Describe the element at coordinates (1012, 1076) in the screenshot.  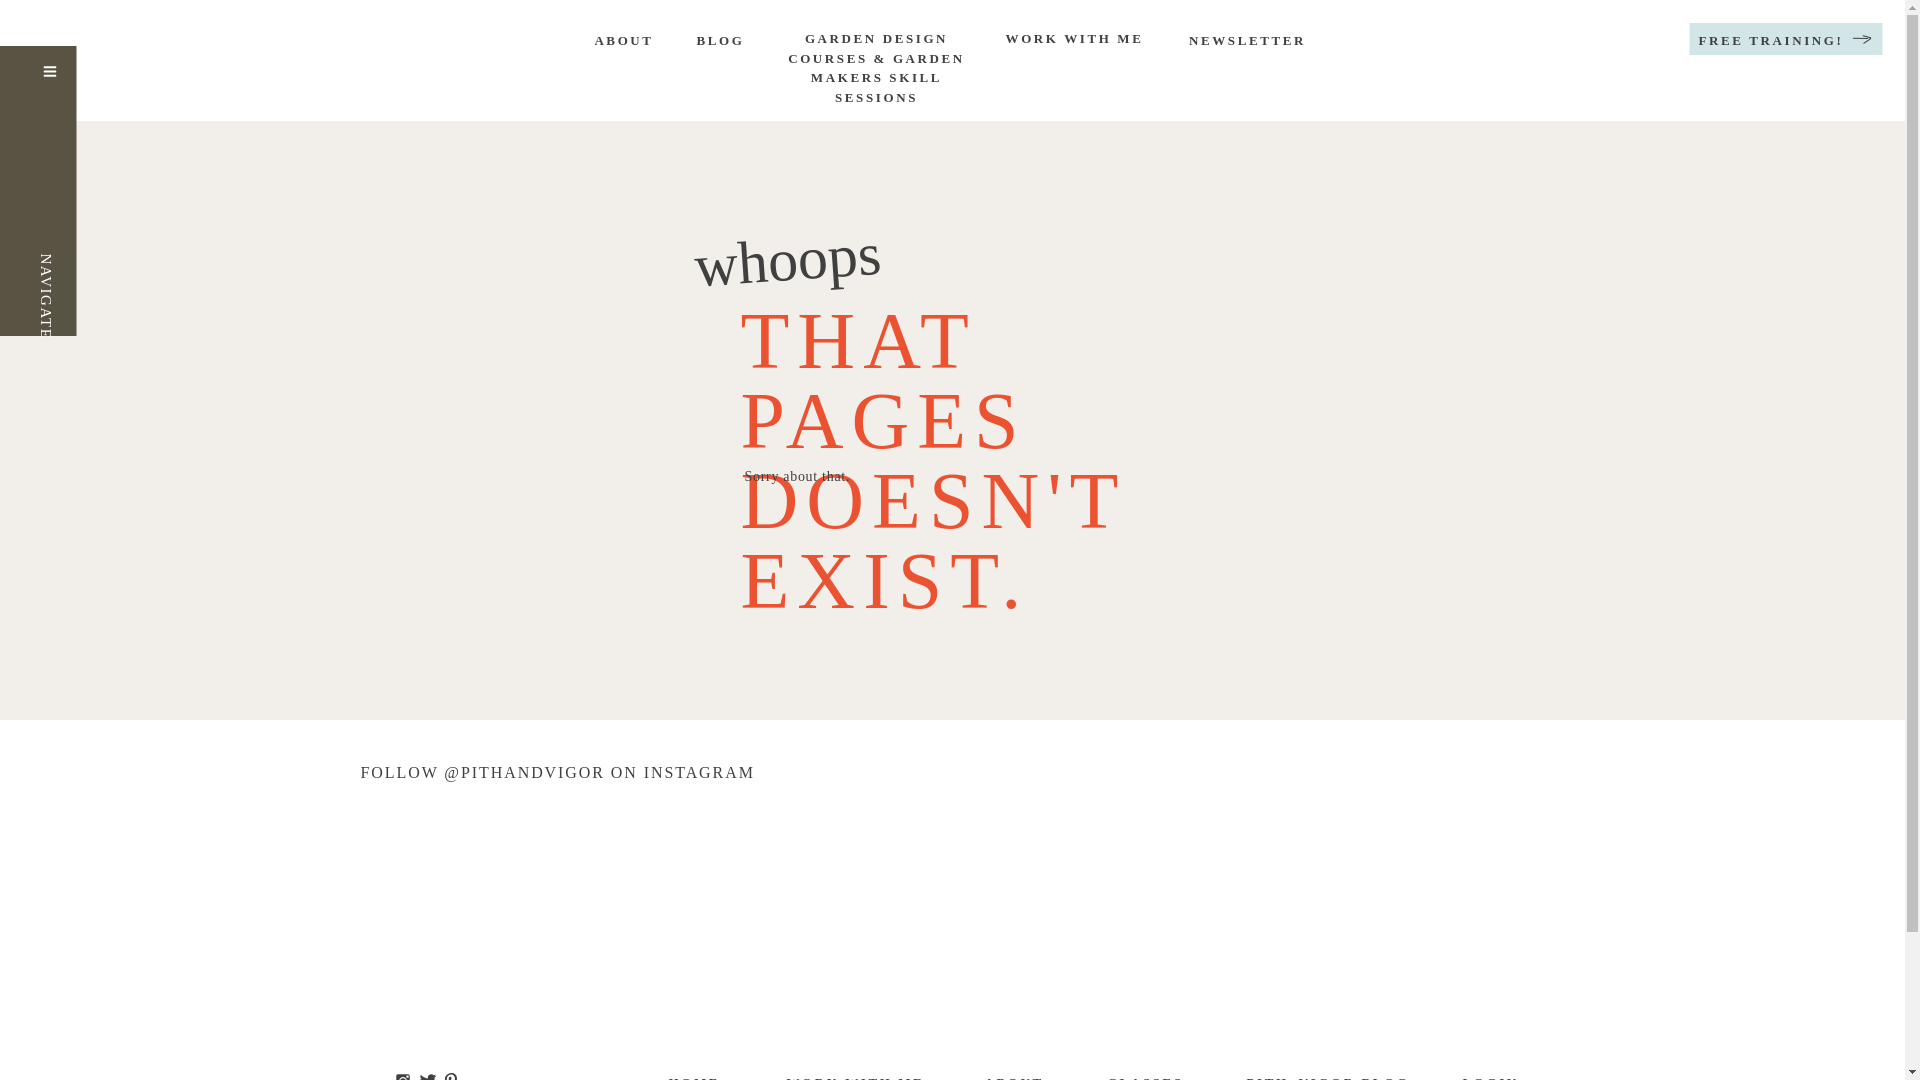
I see `ABOUT` at that location.